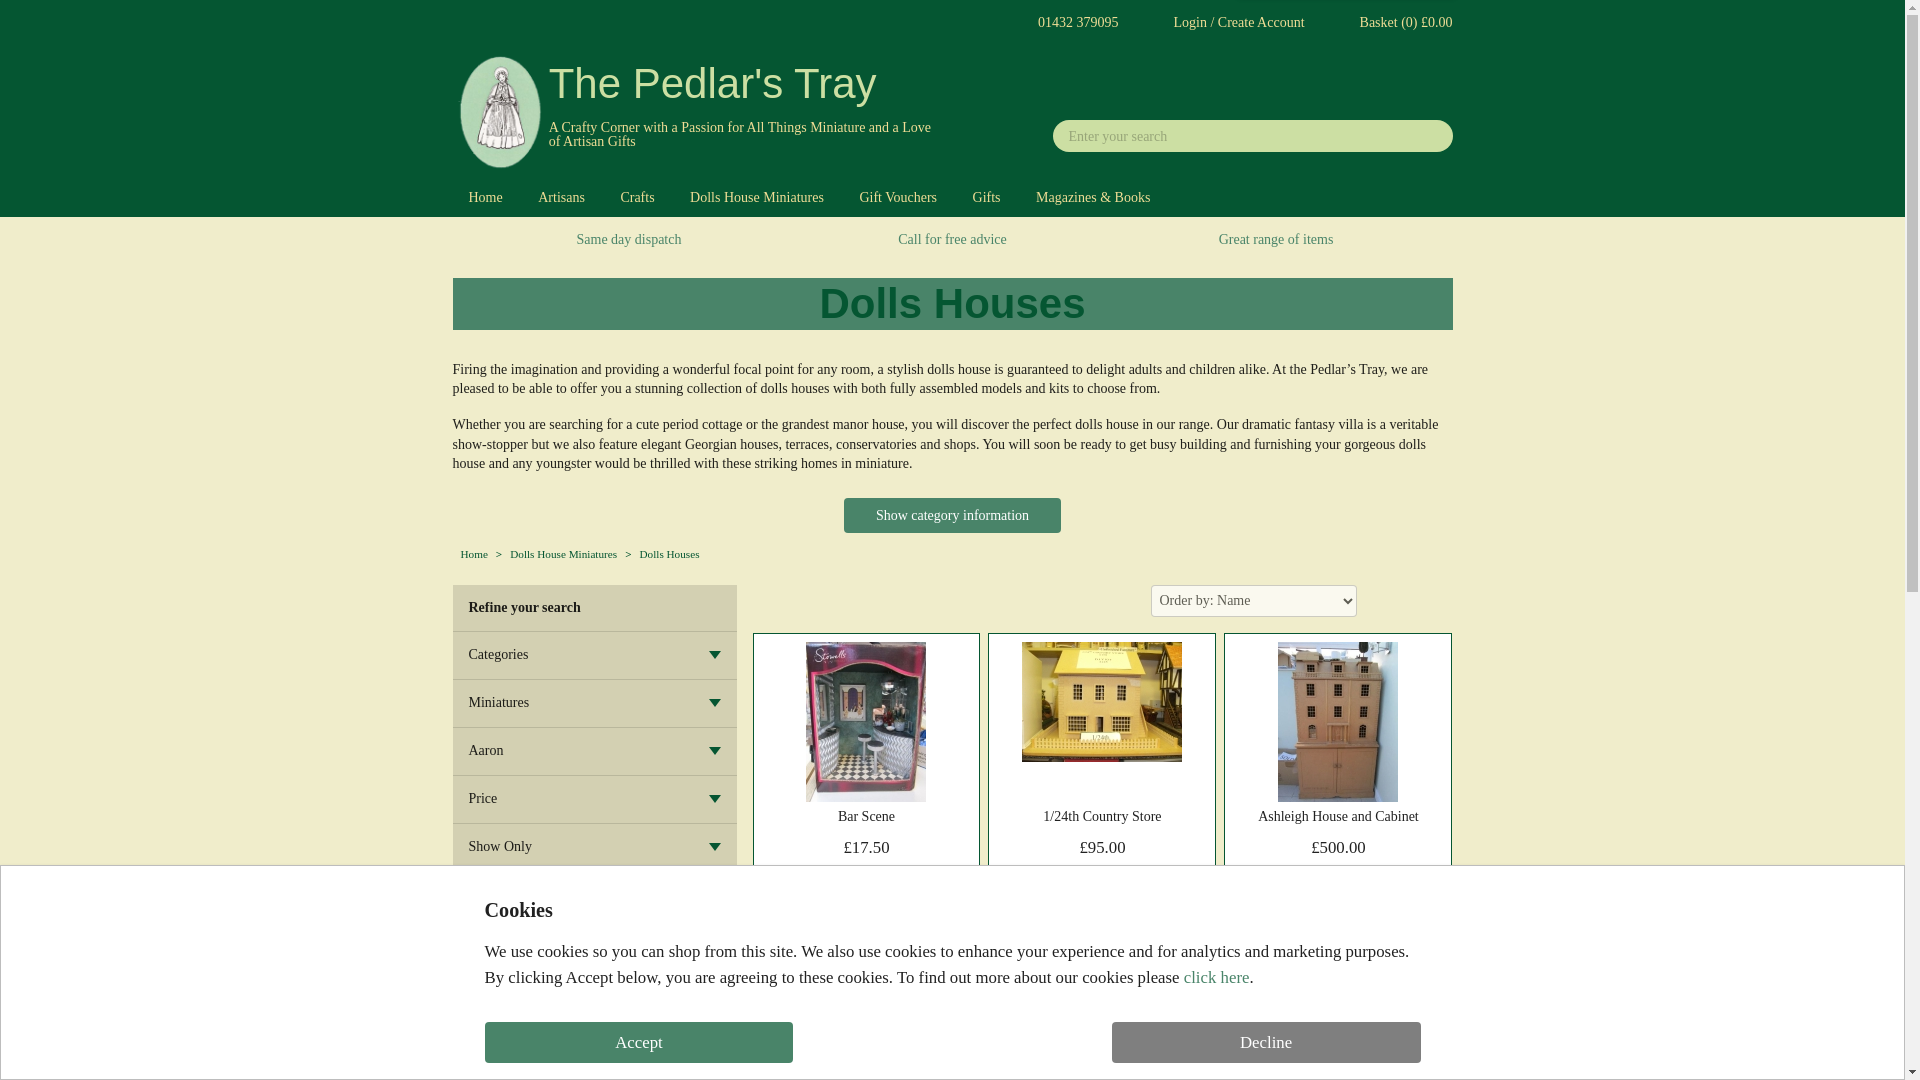 This screenshot has height=1080, width=1920. I want to click on Crafts, so click(637, 198).